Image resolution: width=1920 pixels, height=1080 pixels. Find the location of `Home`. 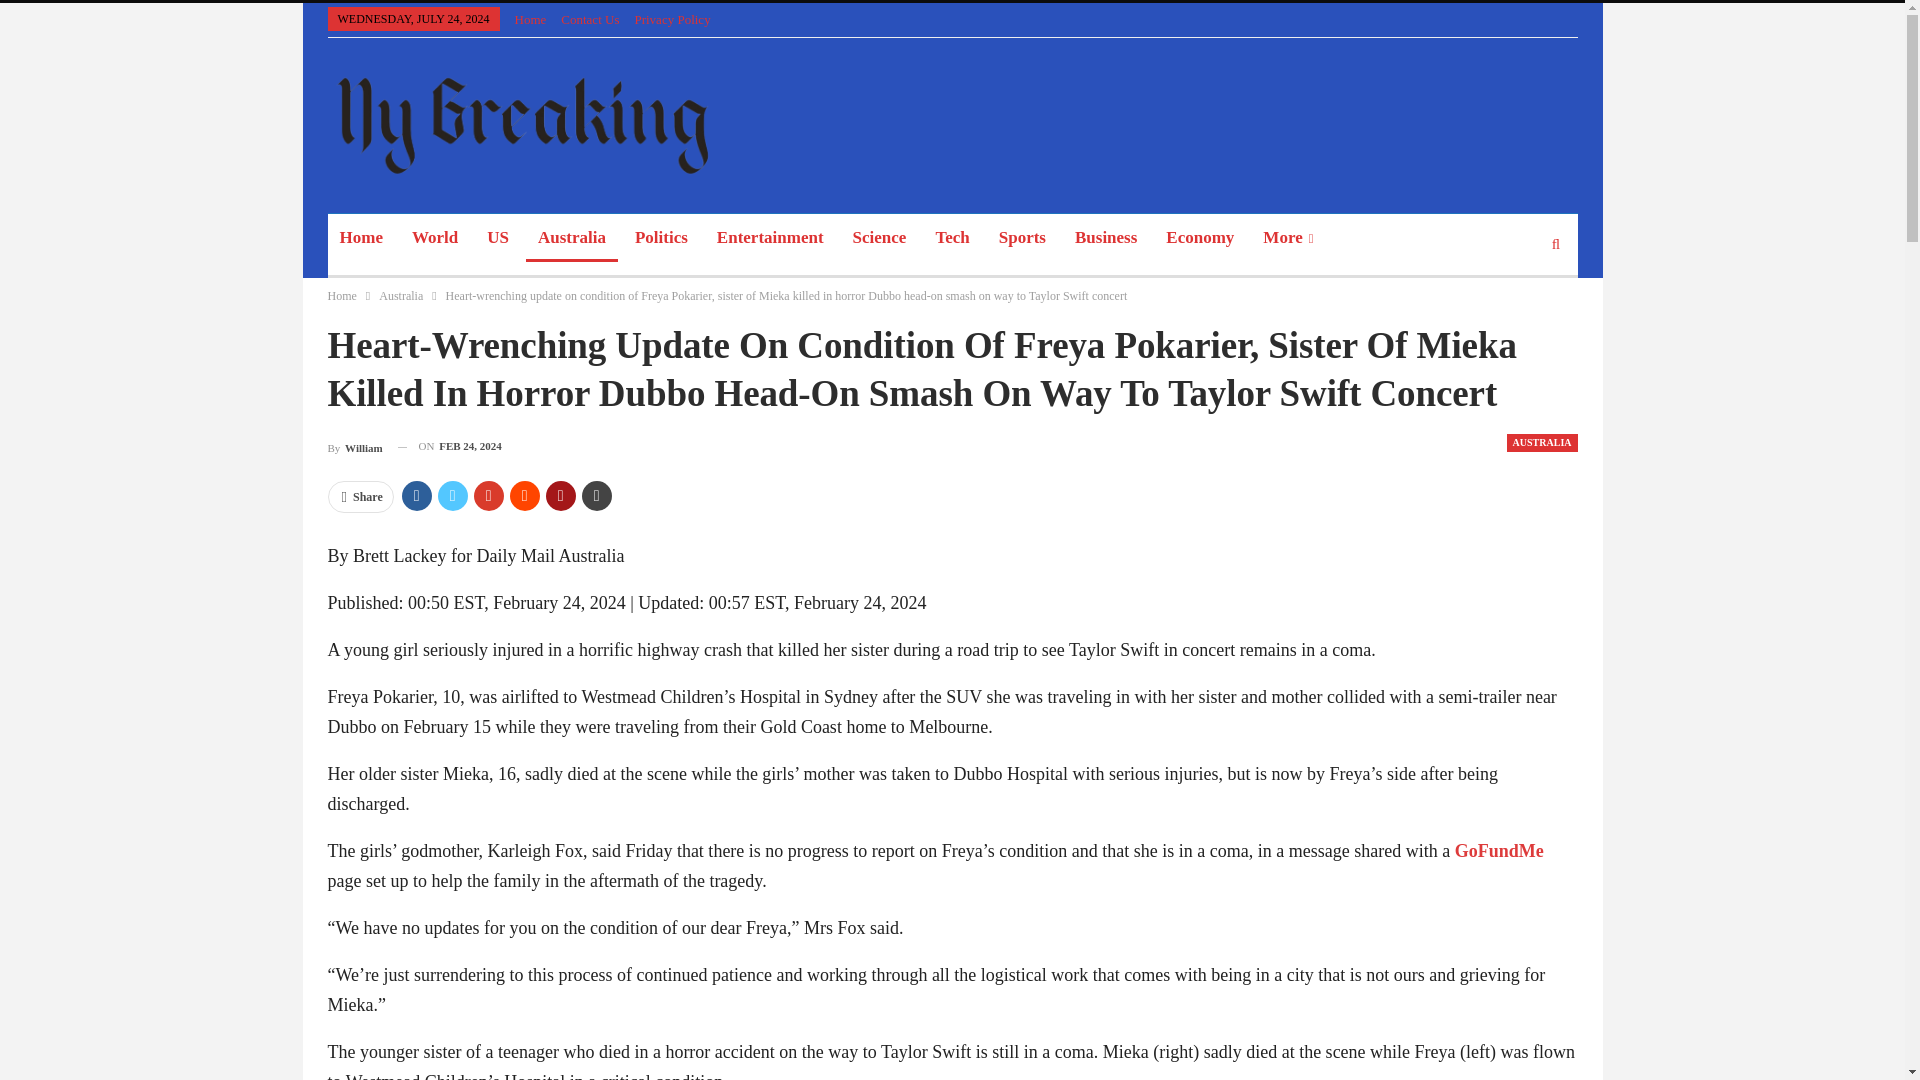

Home is located at coordinates (530, 19).